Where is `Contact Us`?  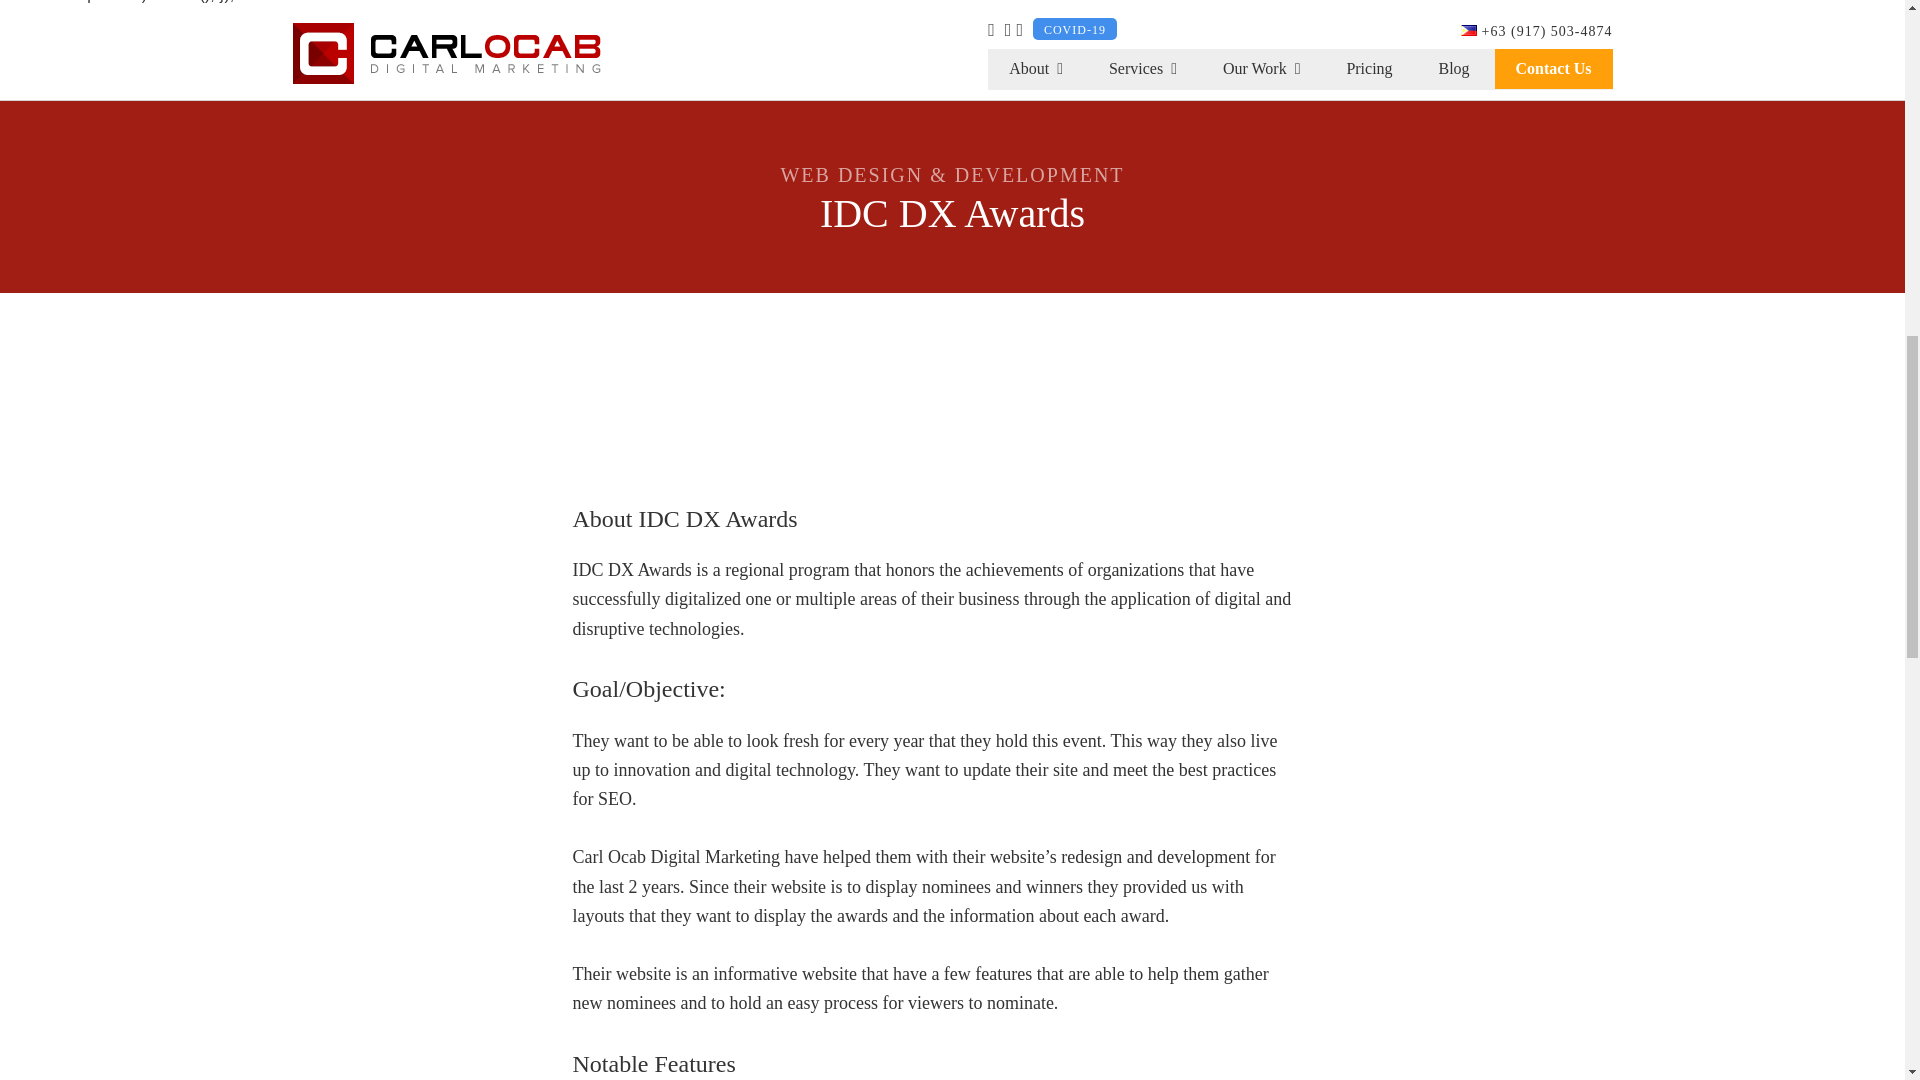
Contact Us is located at coordinates (1552, 68).